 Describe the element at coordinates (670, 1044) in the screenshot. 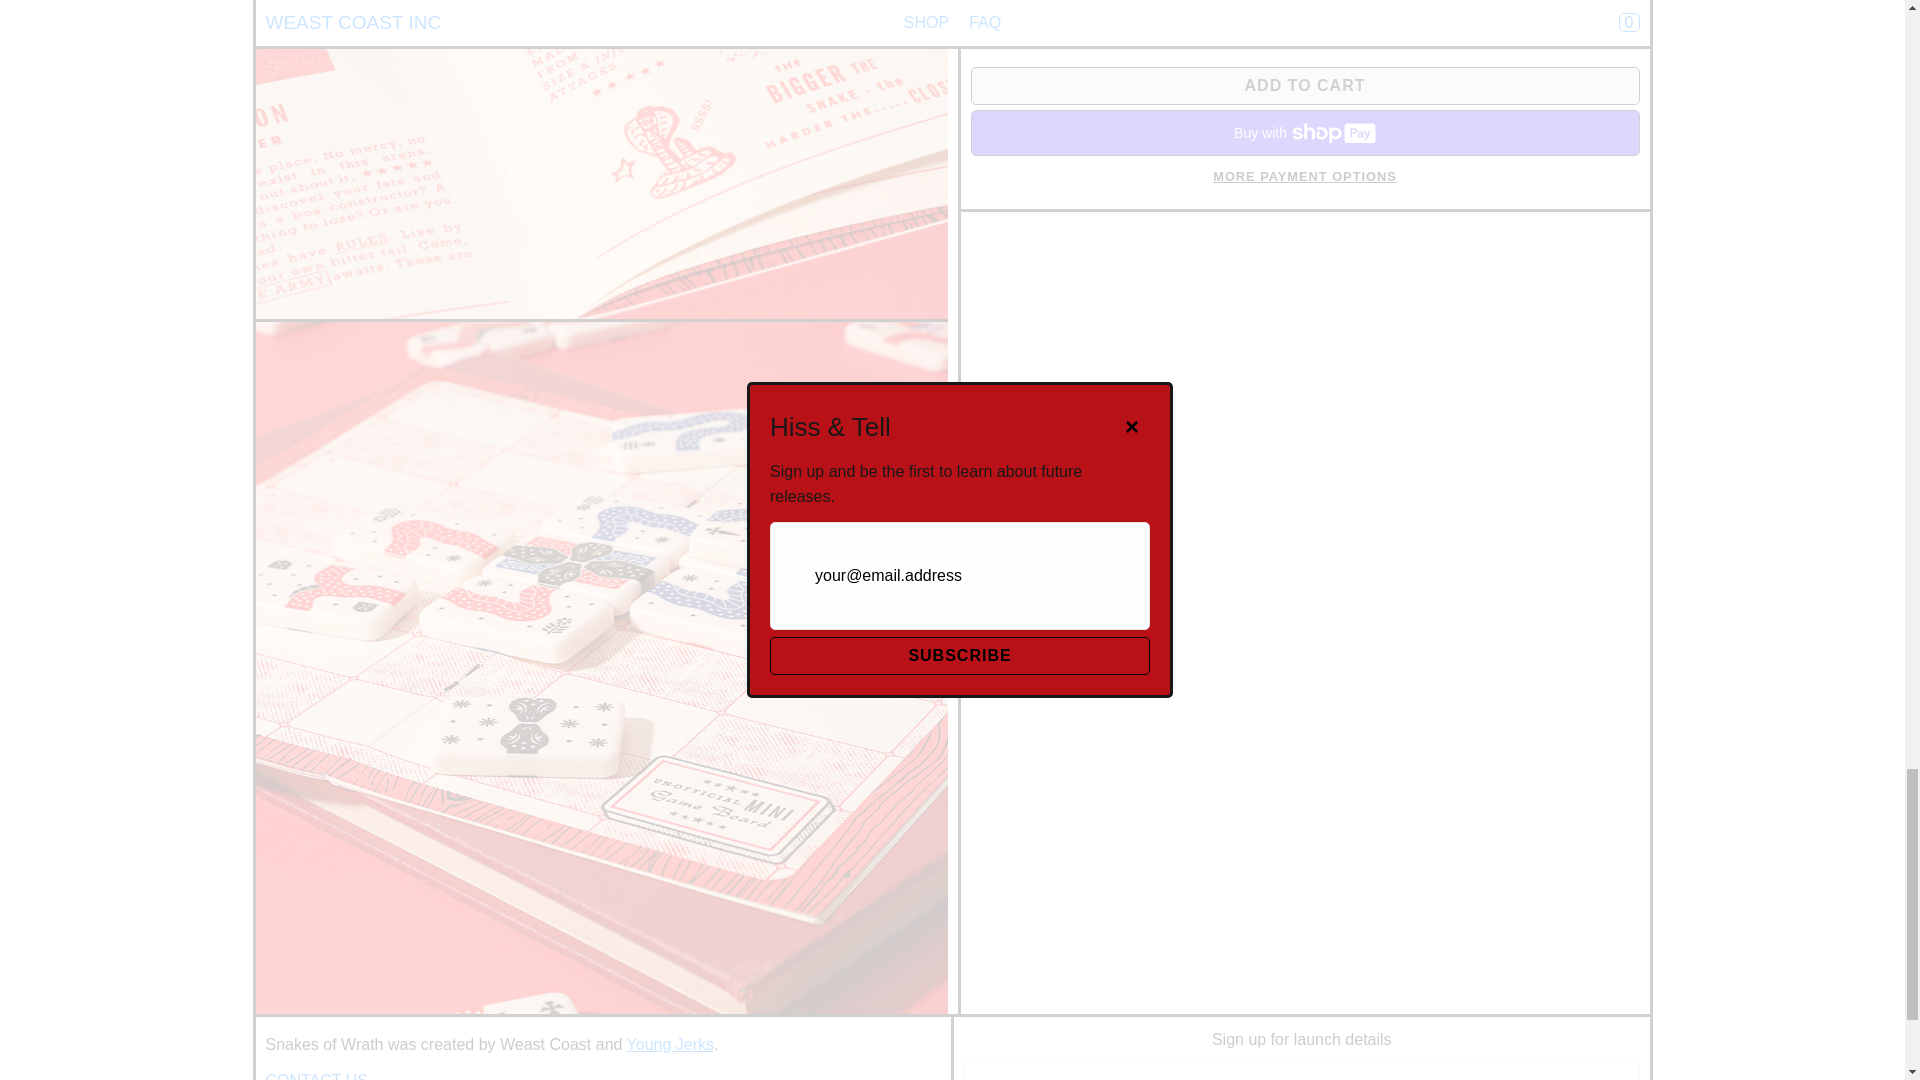

I see `Young Jerks` at that location.